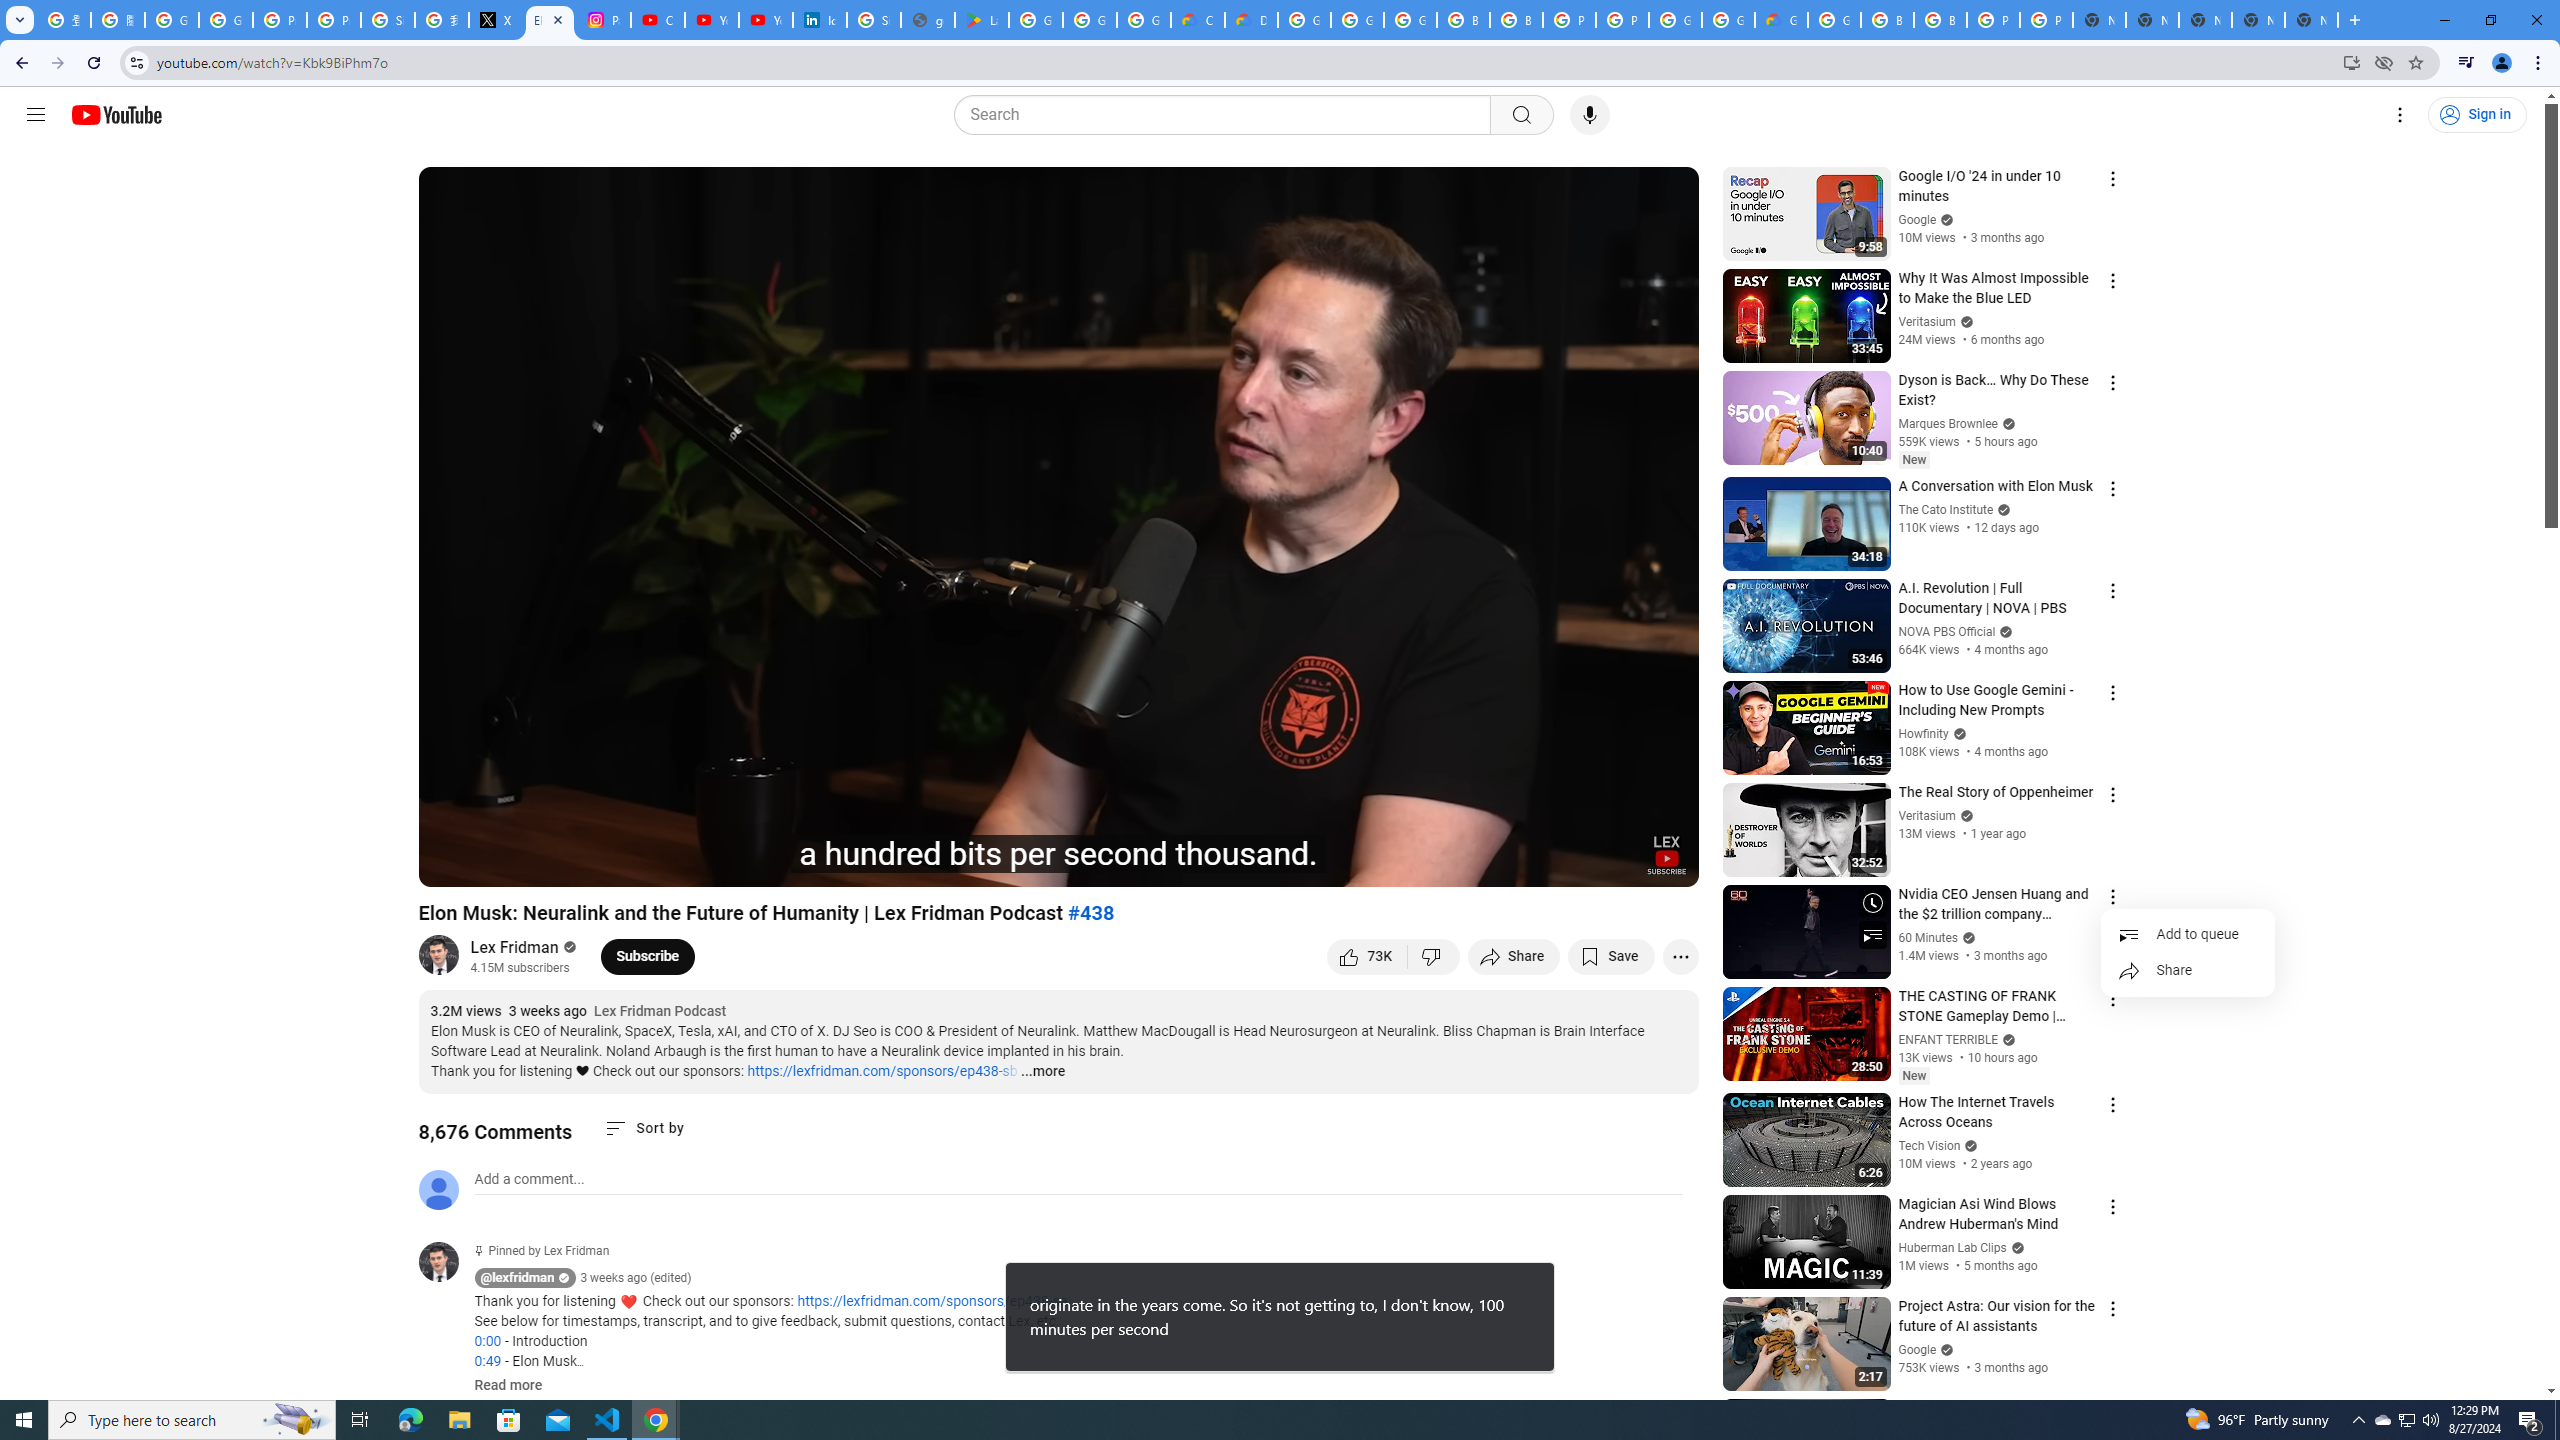  Describe the element at coordinates (446, 1262) in the screenshot. I see `@lexfridman` at that location.